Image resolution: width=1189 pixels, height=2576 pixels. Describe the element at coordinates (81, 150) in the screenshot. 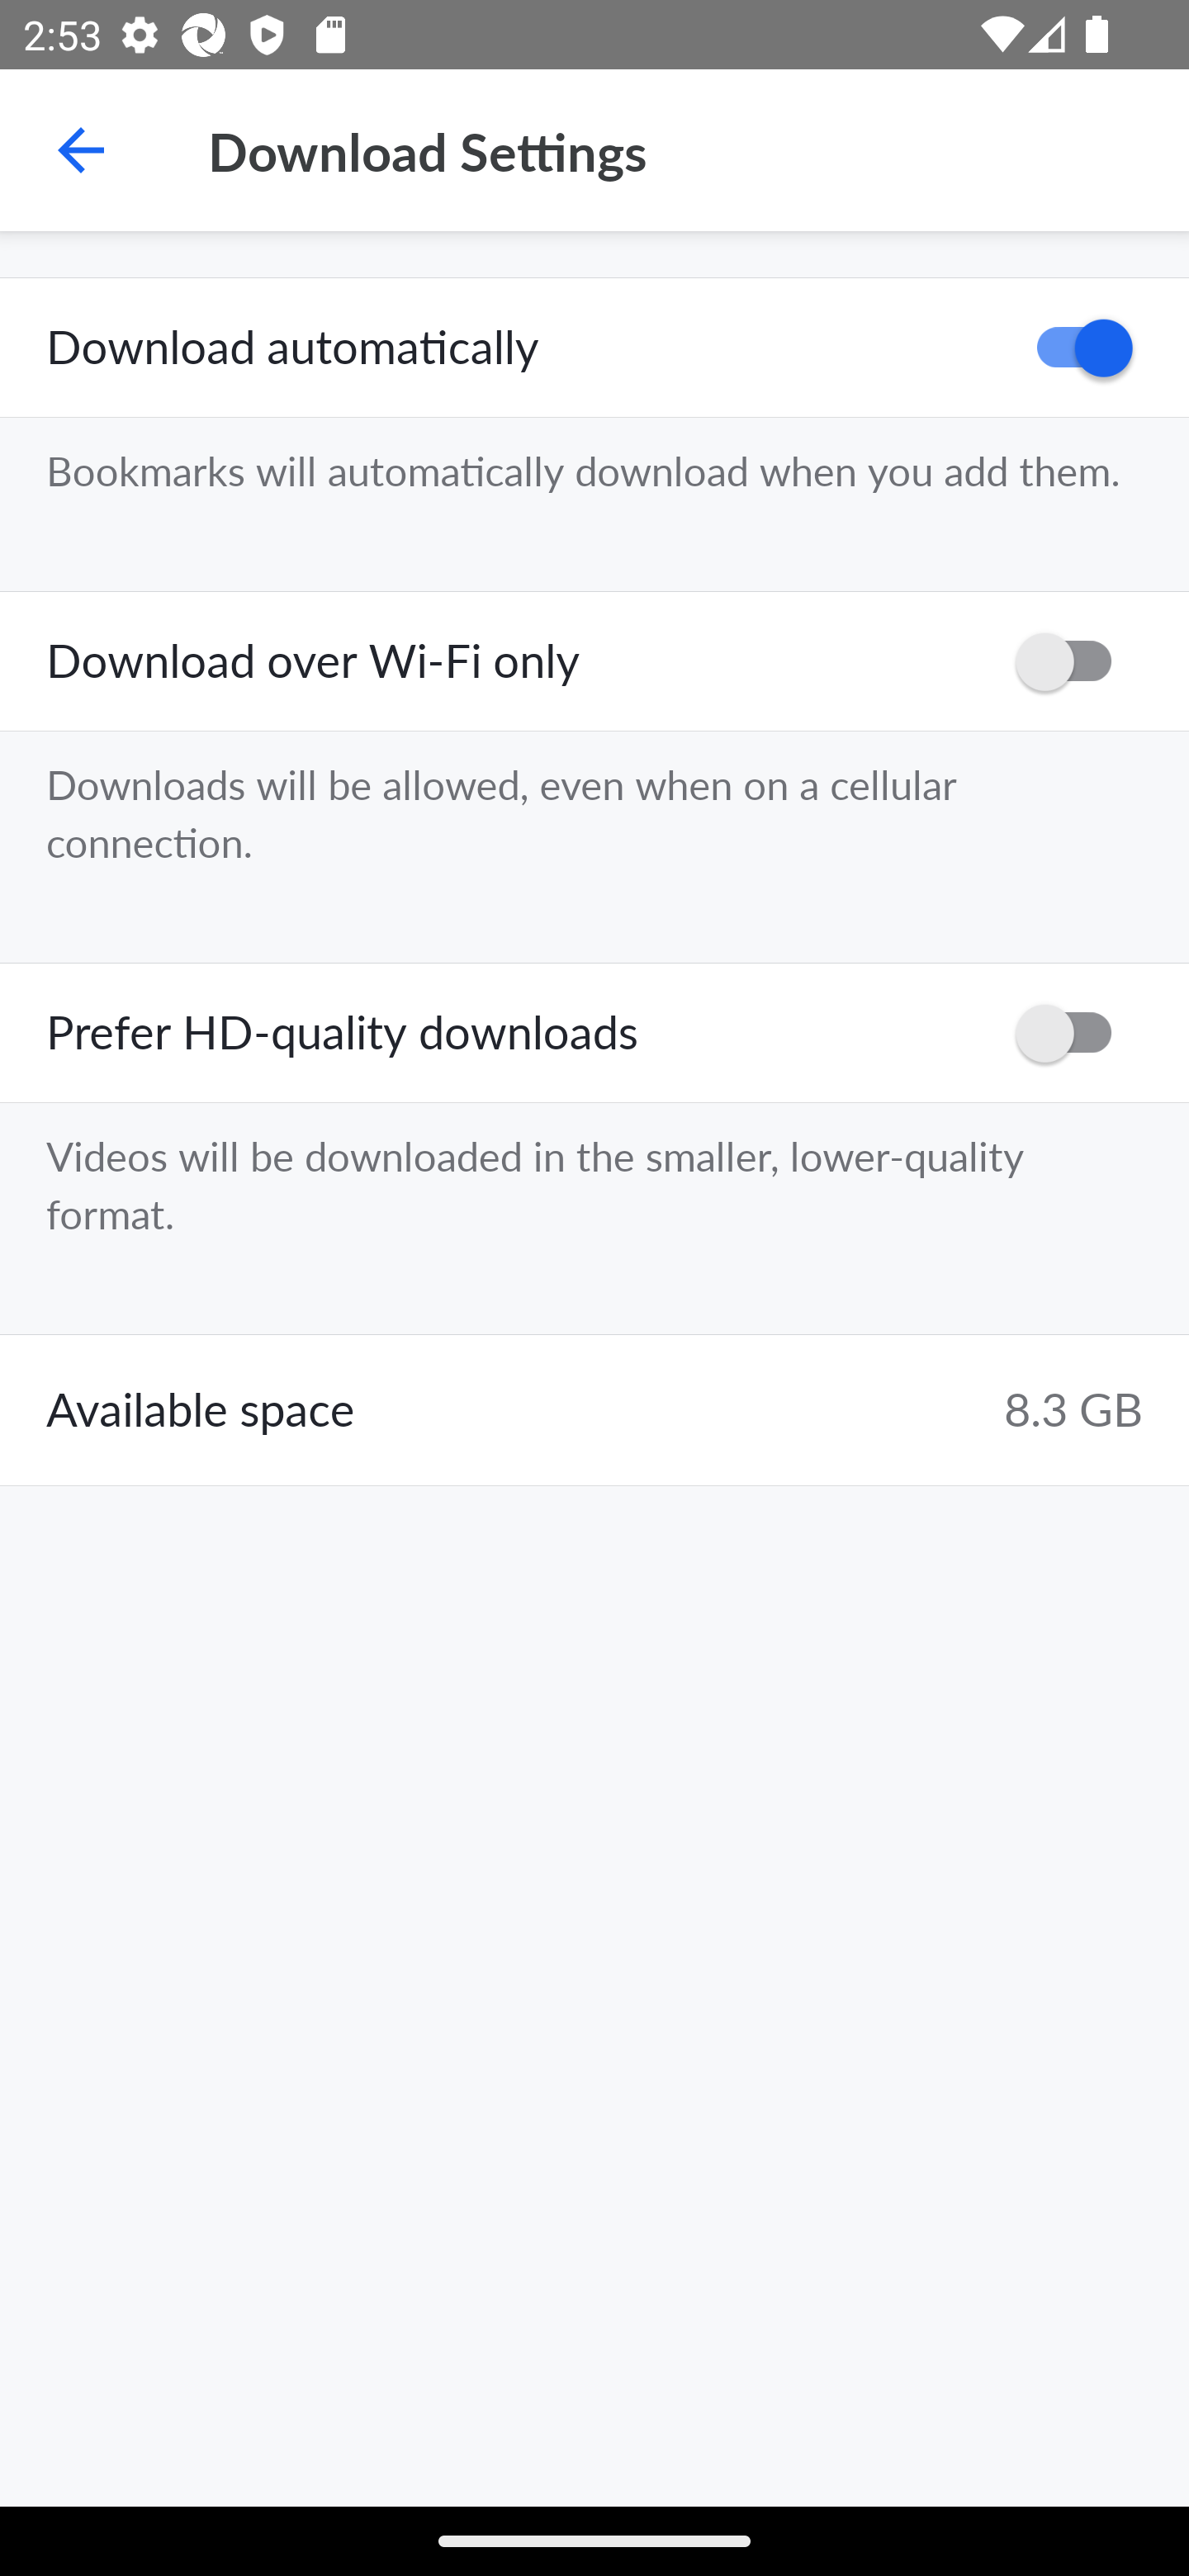

I see `Navigate up` at that location.